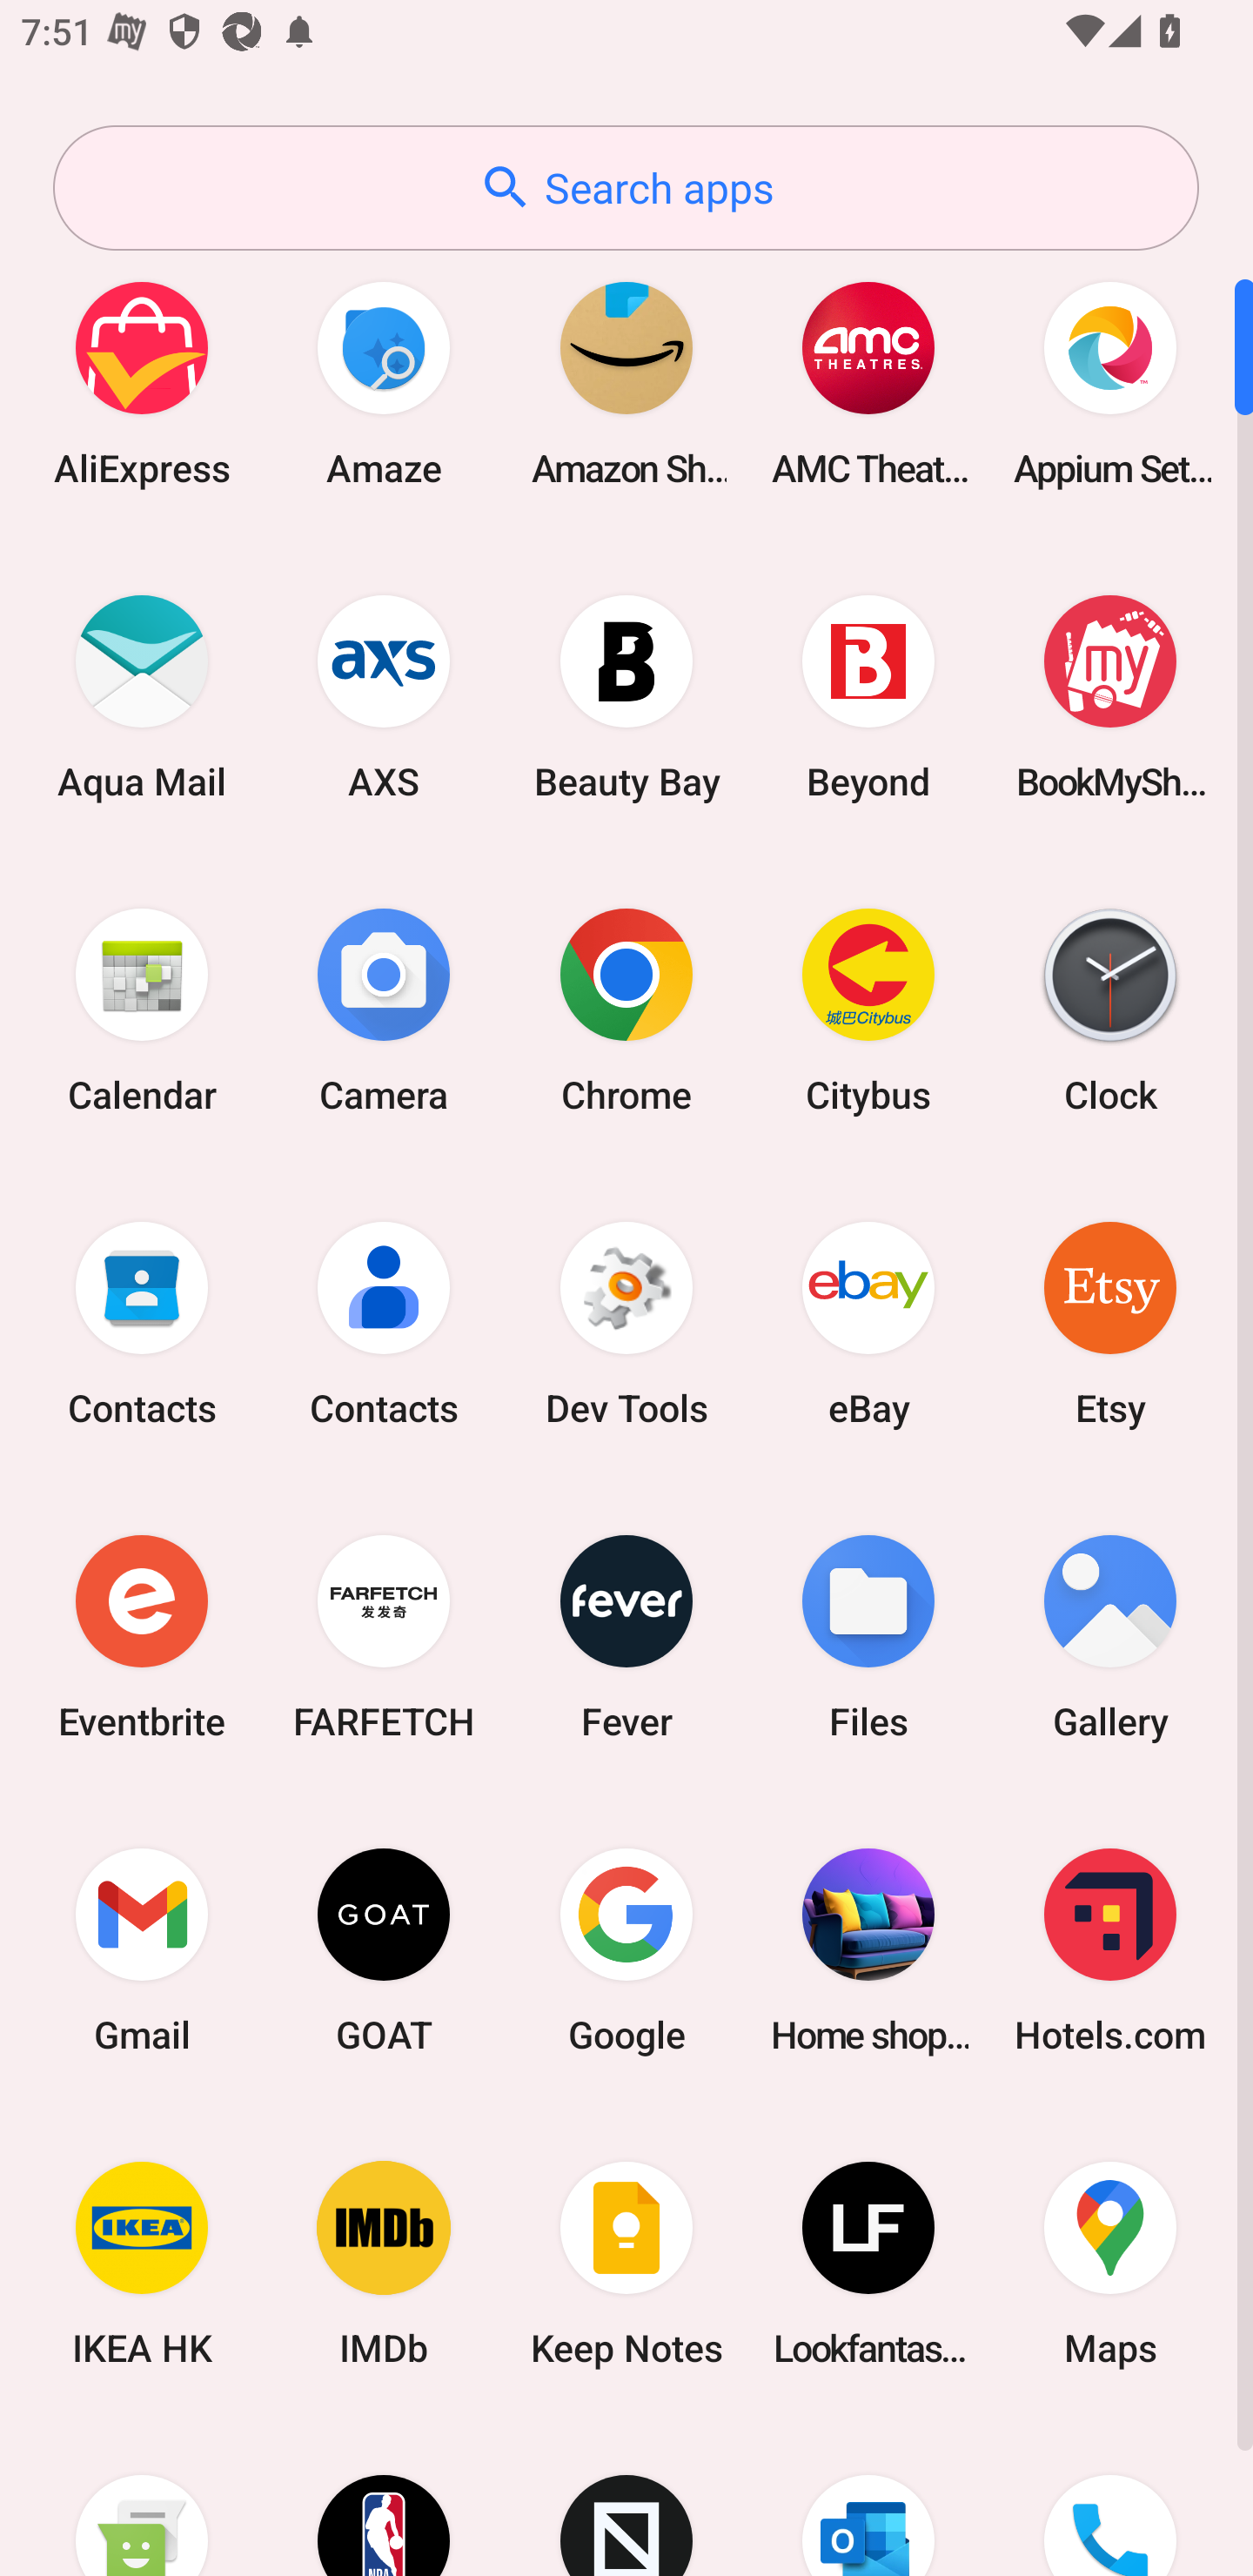 The image size is (1253, 2576). What do you see at coordinates (868, 1323) in the screenshot?
I see `eBay` at bounding box center [868, 1323].